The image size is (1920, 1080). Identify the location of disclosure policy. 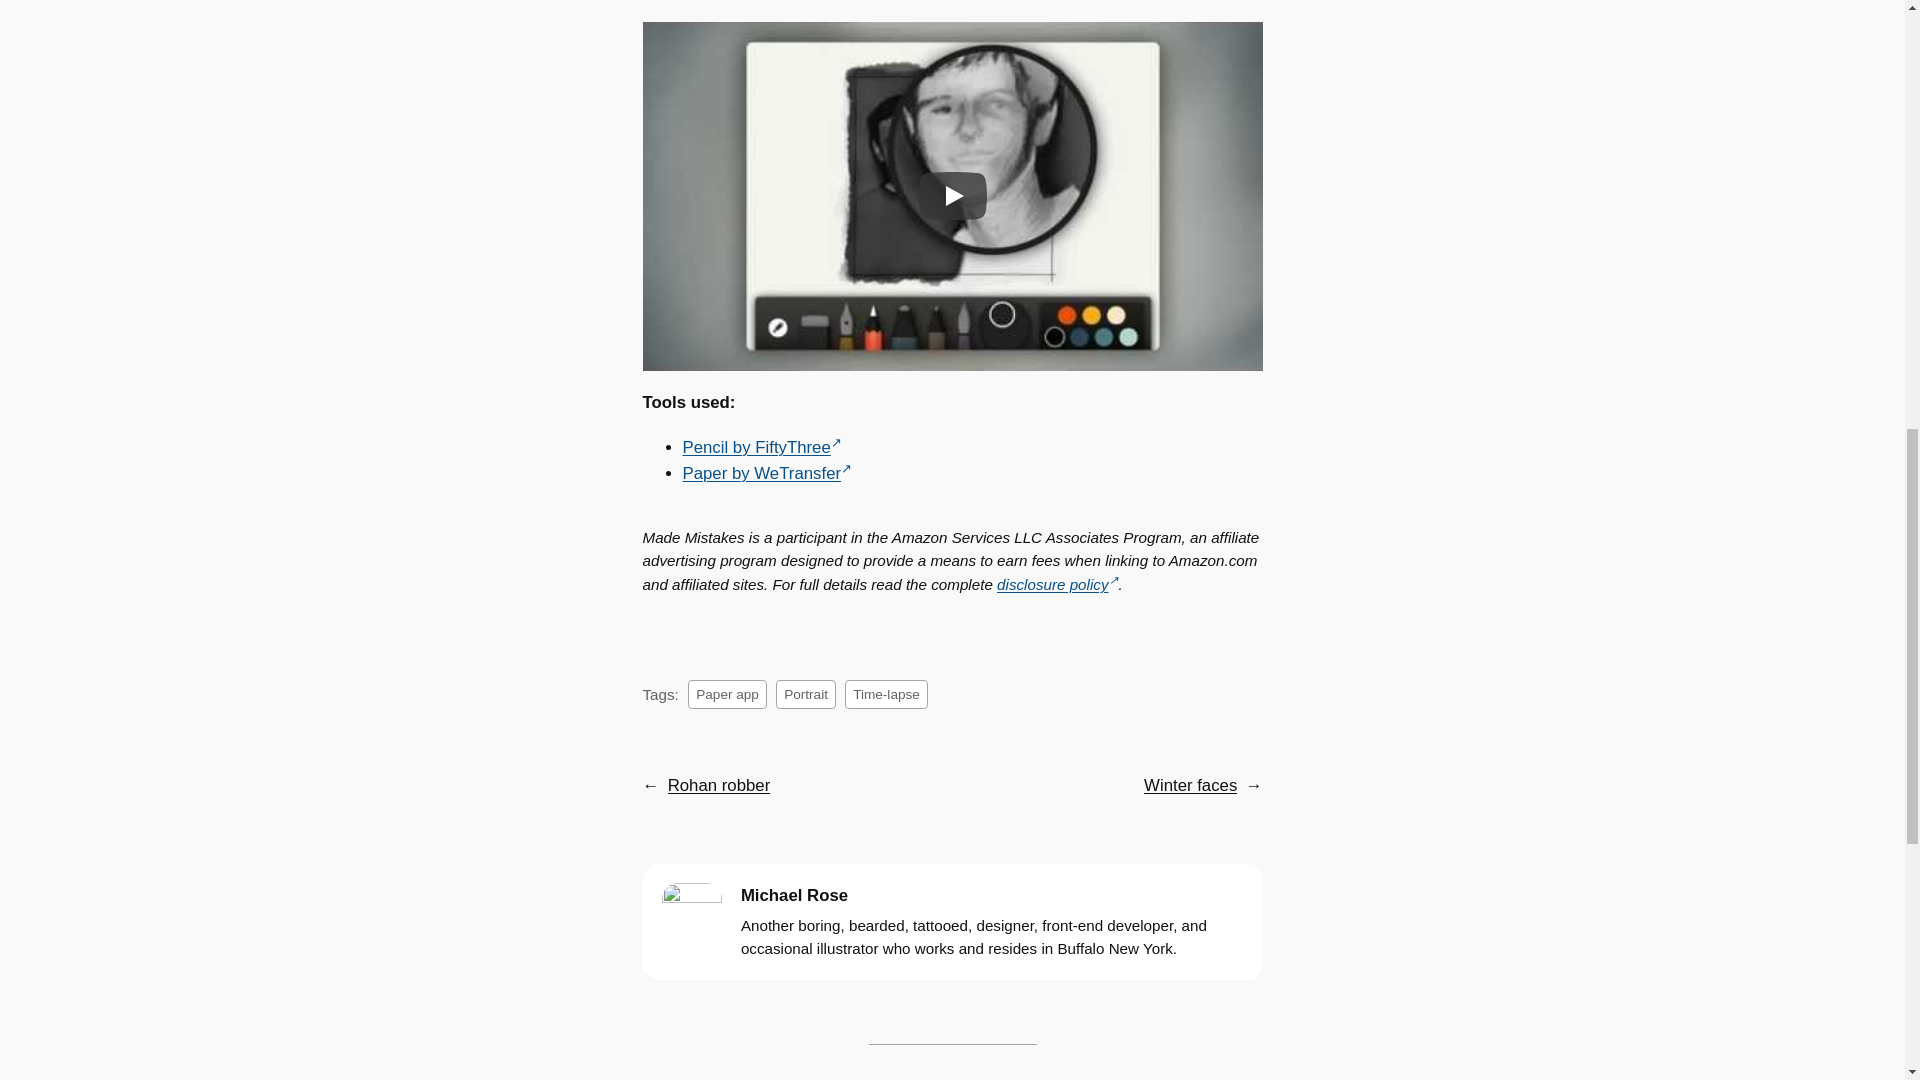
(1056, 584).